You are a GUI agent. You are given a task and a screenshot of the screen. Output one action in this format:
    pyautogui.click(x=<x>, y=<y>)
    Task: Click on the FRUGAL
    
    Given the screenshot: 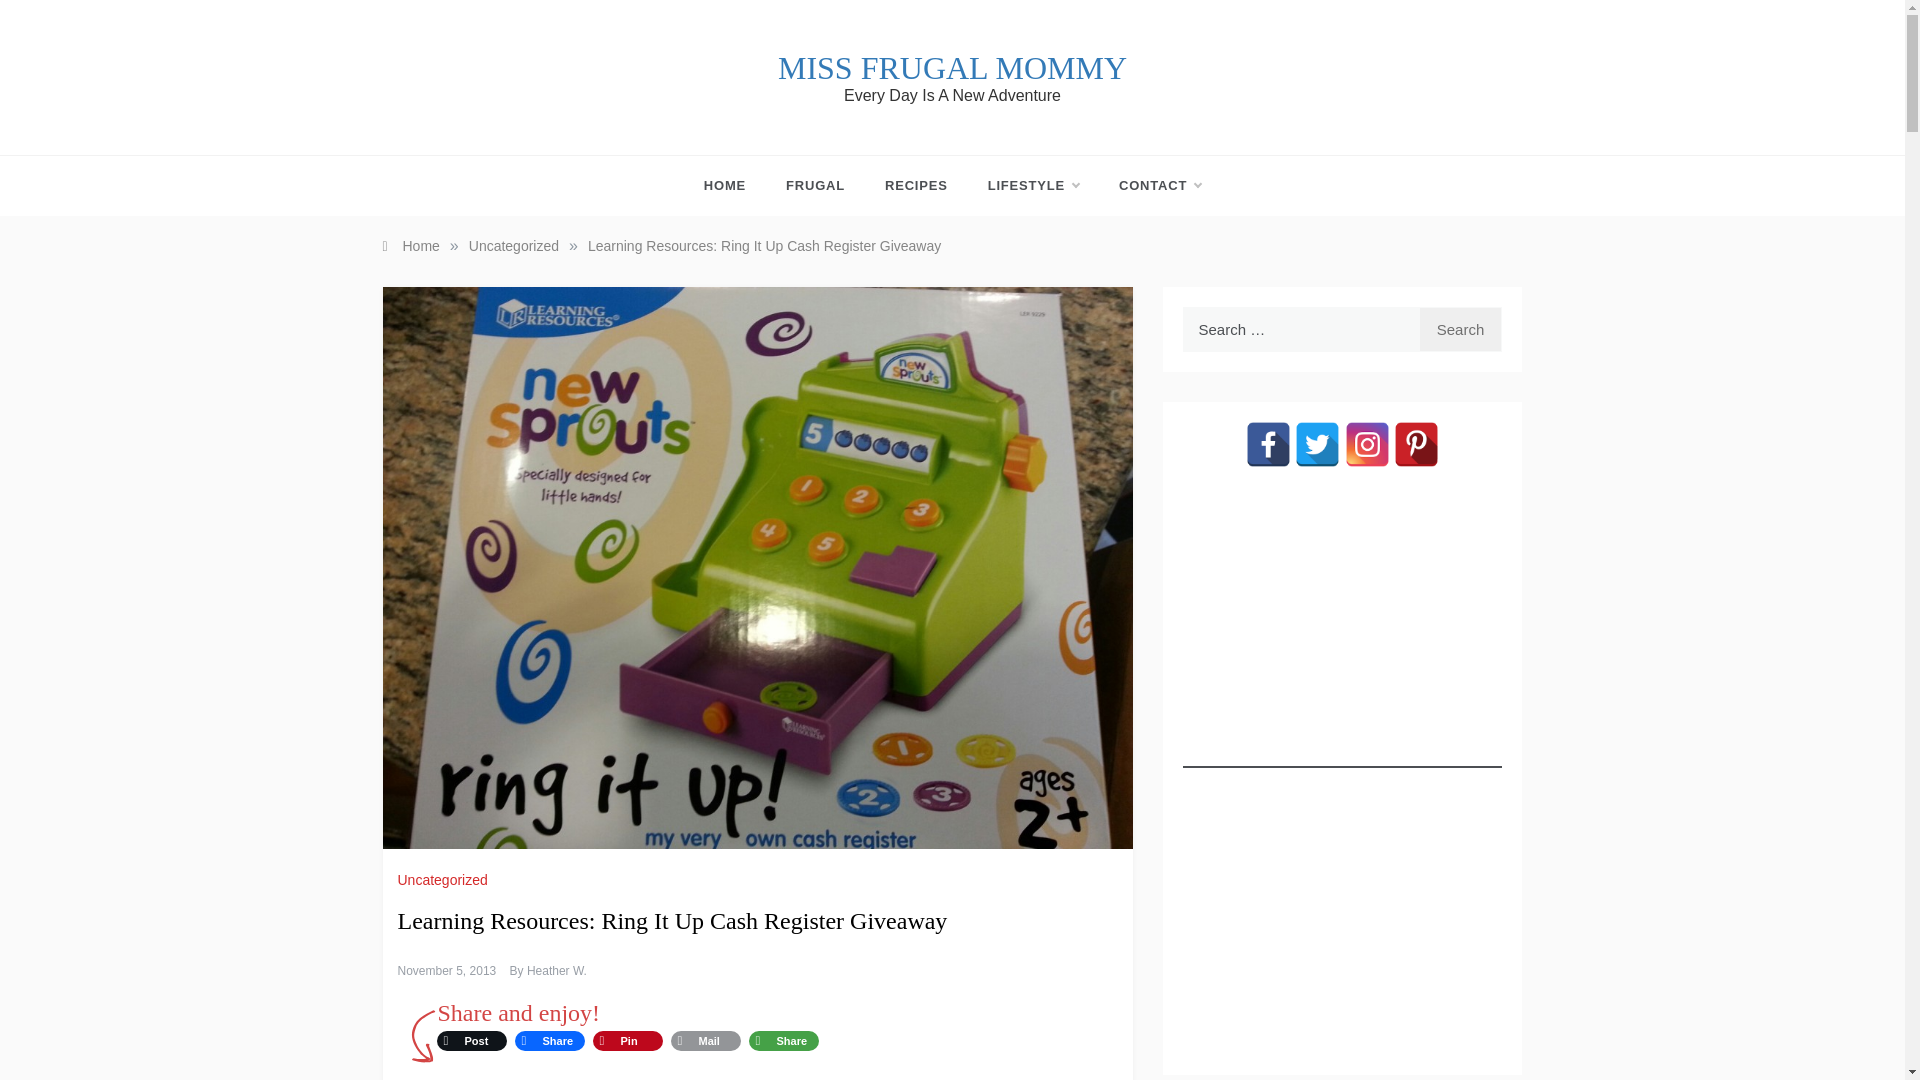 What is the action you would take?
    pyautogui.click(x=816, y=186)
    